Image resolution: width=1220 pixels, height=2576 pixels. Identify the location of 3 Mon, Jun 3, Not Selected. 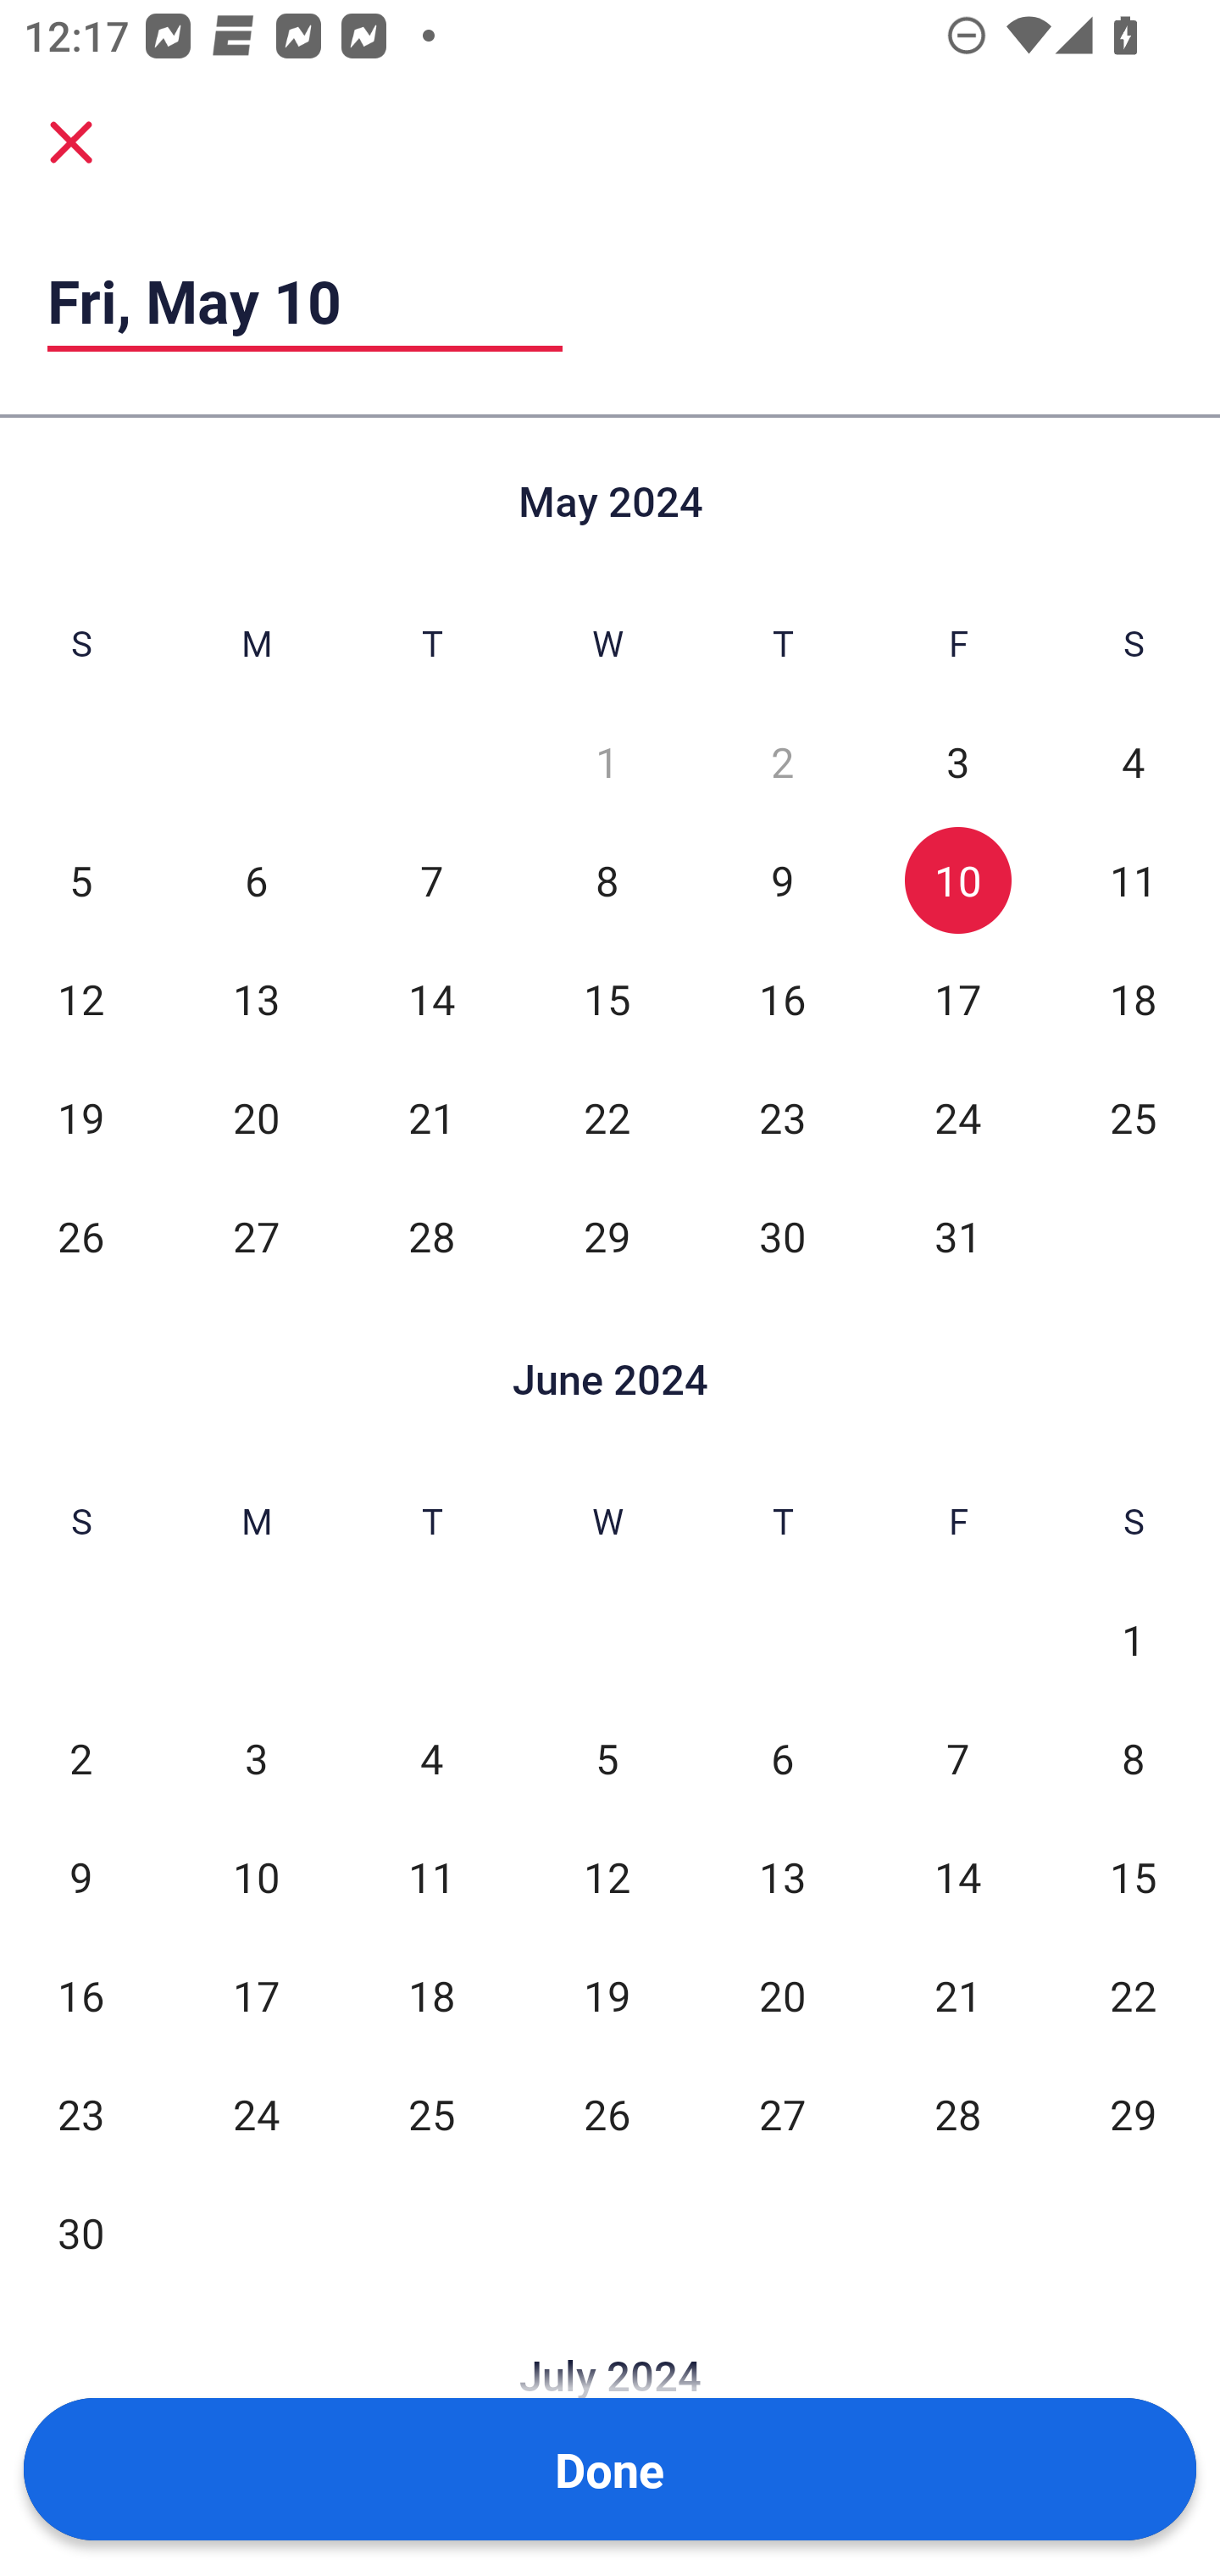
(256, 1759).